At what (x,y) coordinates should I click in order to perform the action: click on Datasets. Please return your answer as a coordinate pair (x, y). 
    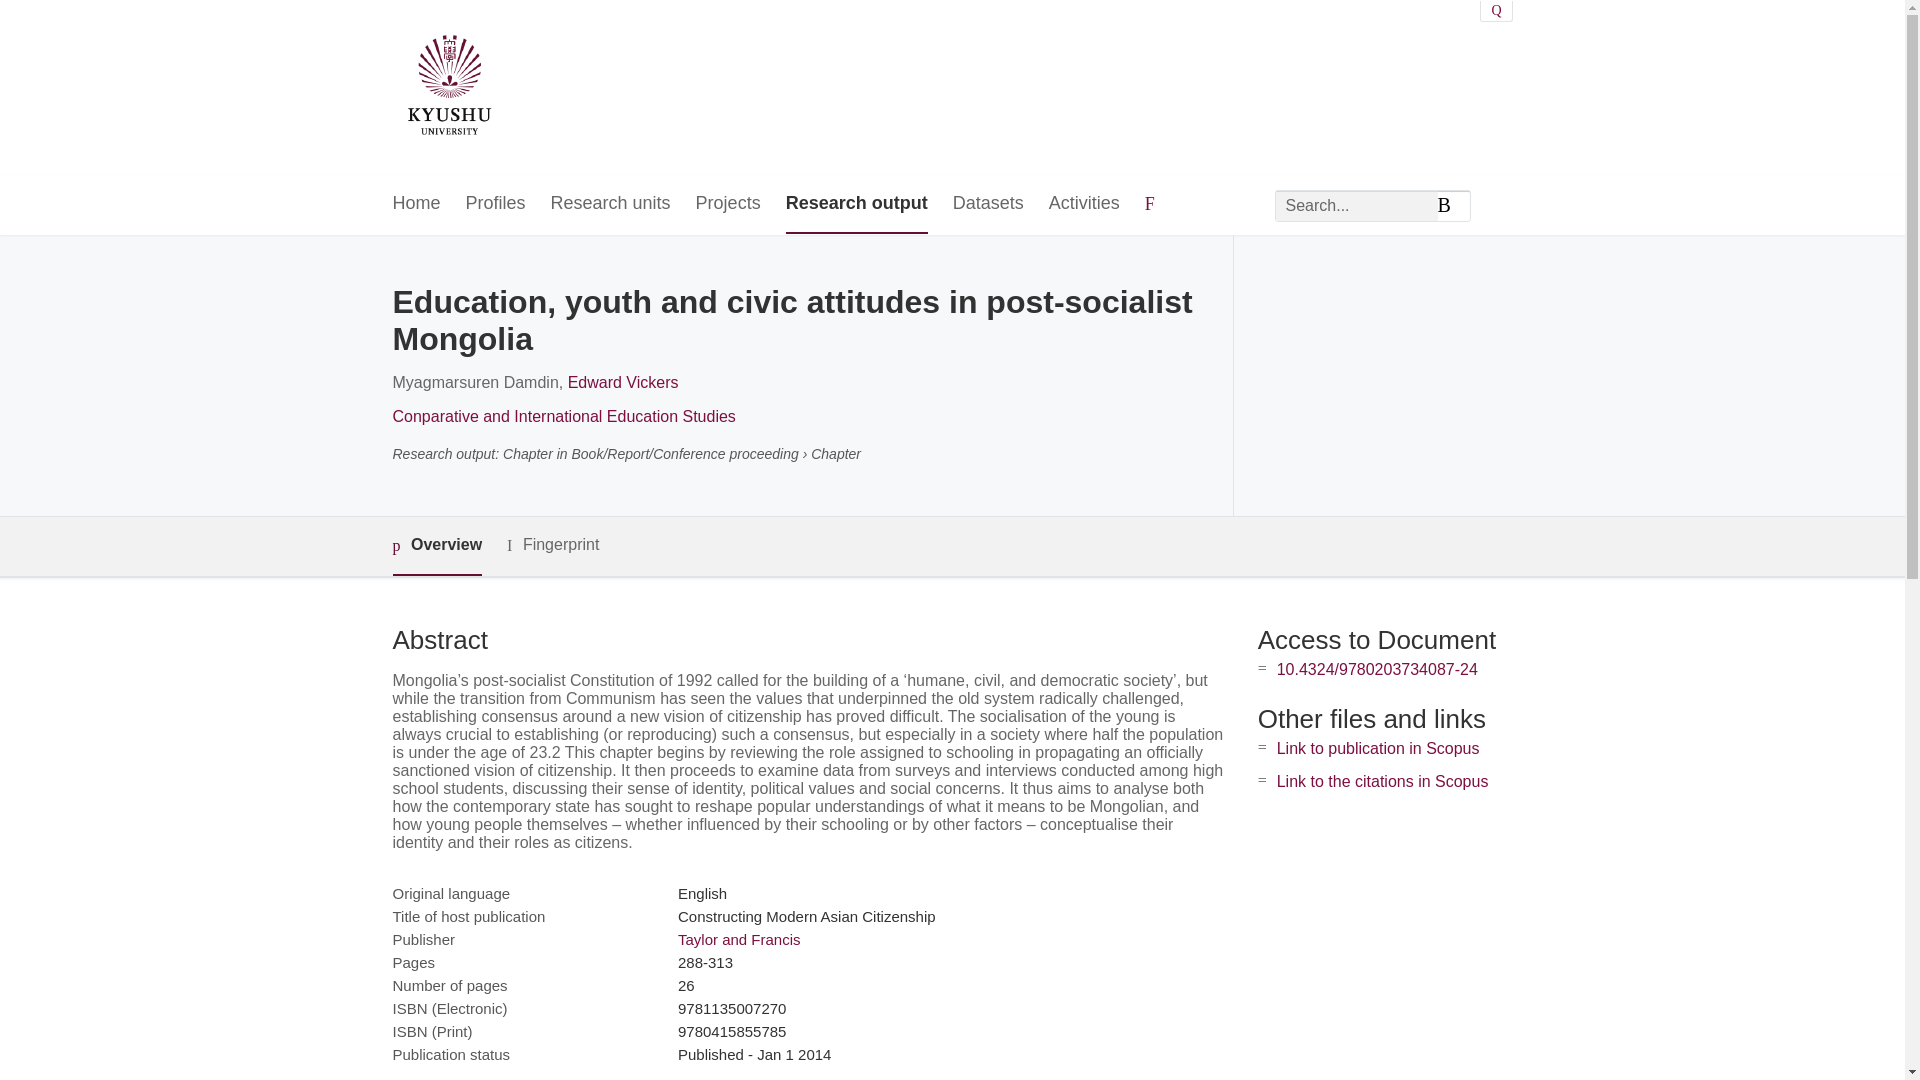
    Looking at the image, I should click on (988, 204).